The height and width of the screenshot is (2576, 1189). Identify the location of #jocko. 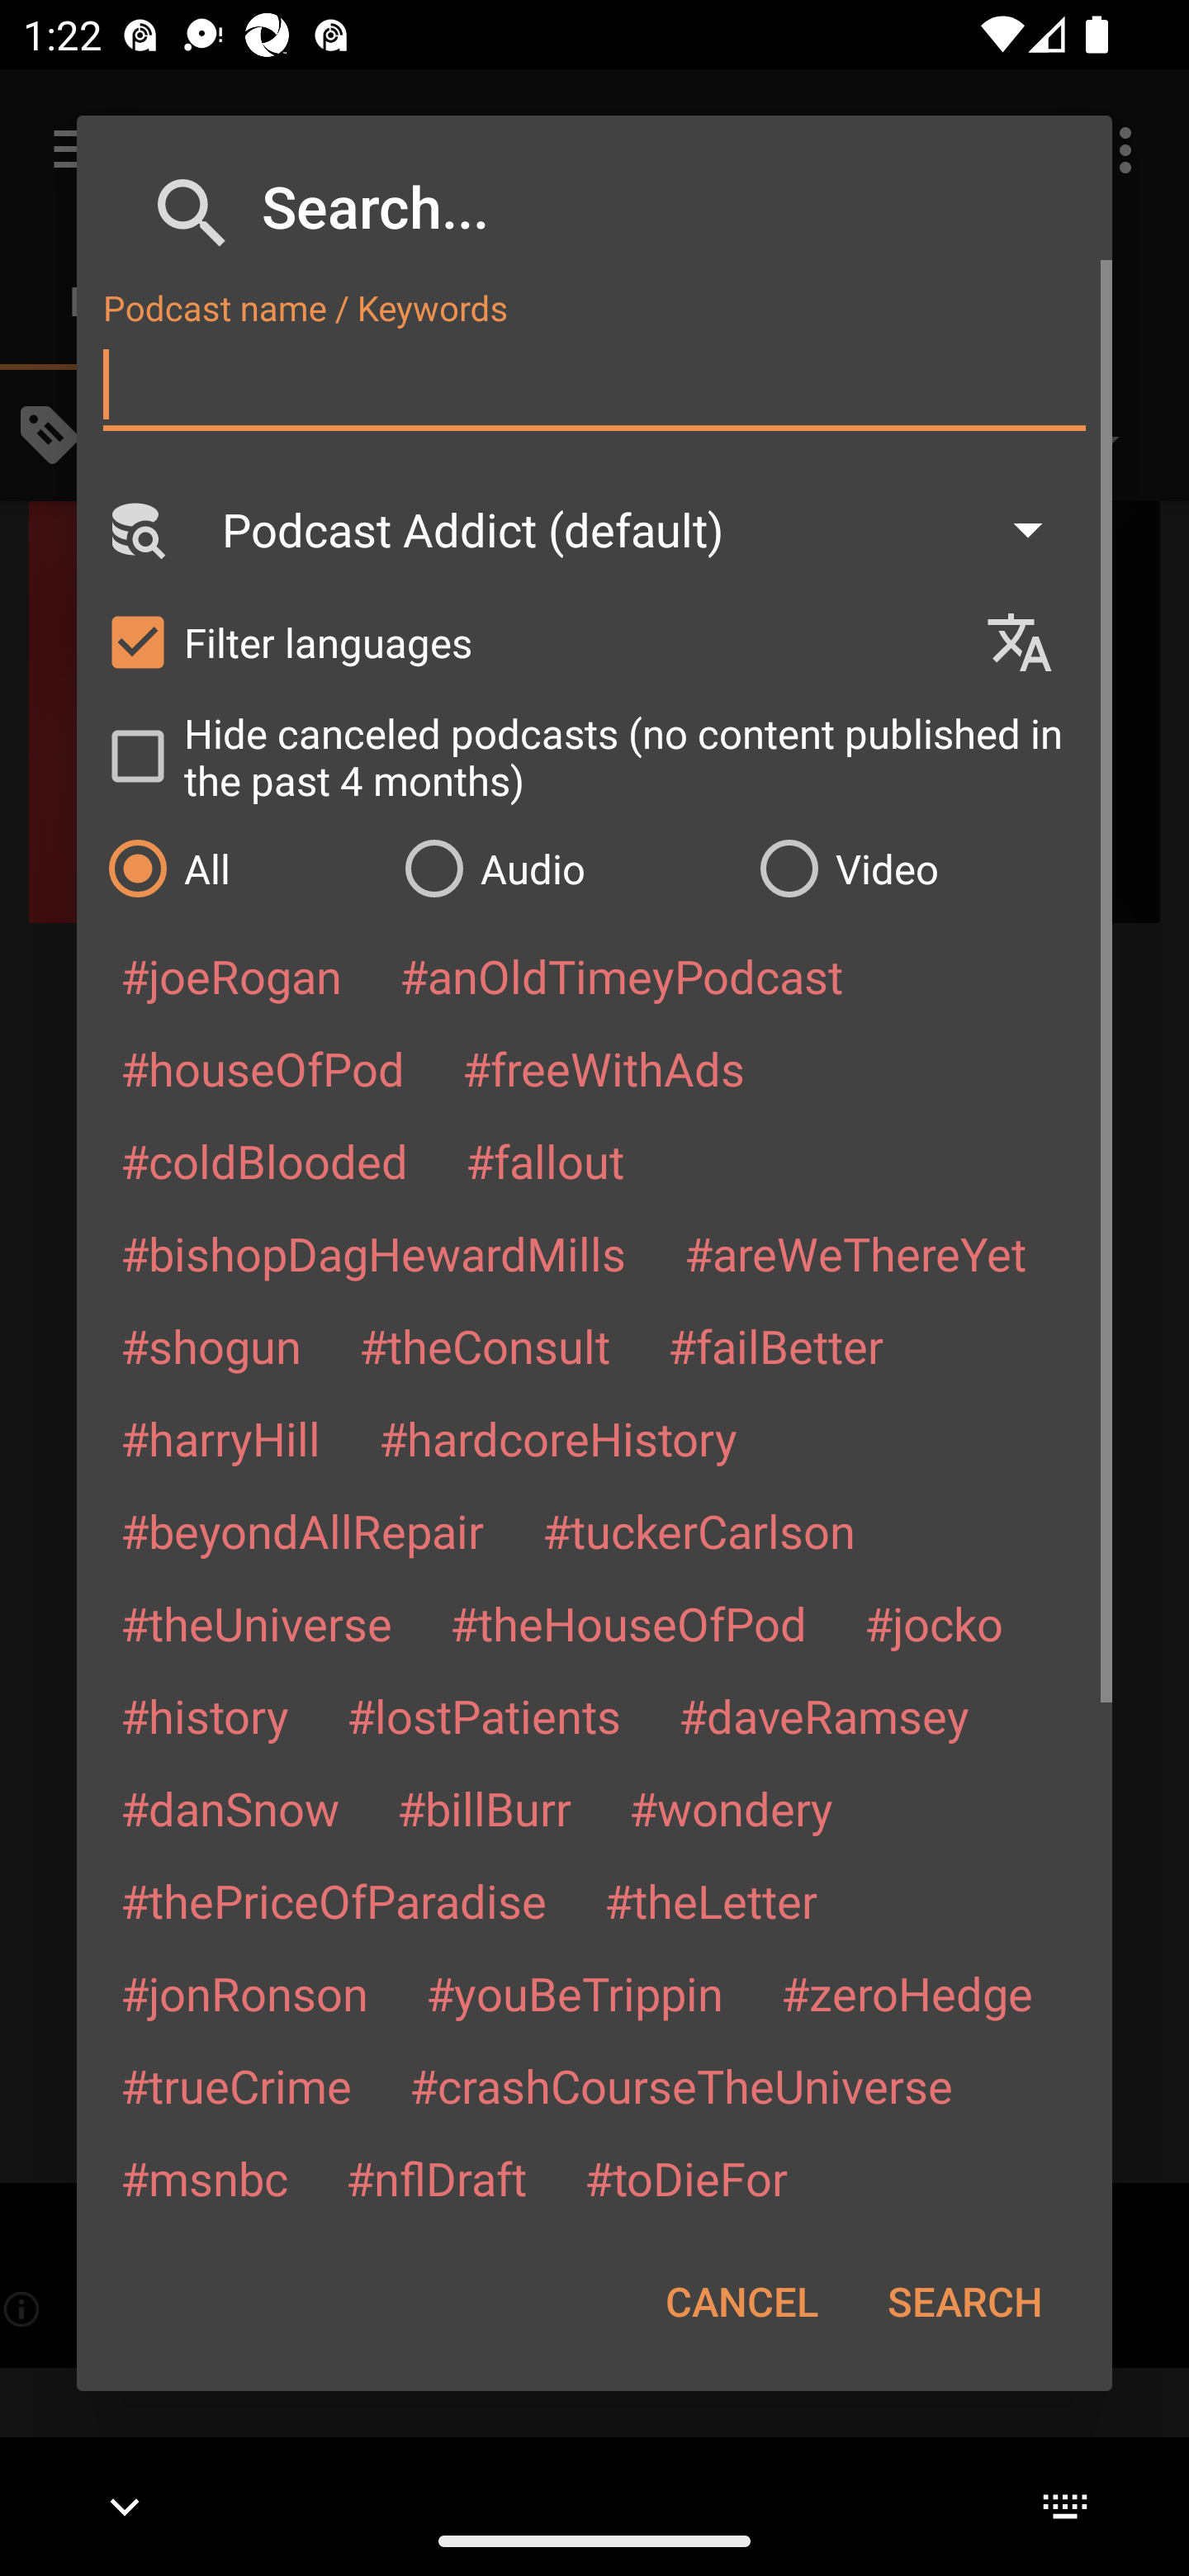
(933, 1623).